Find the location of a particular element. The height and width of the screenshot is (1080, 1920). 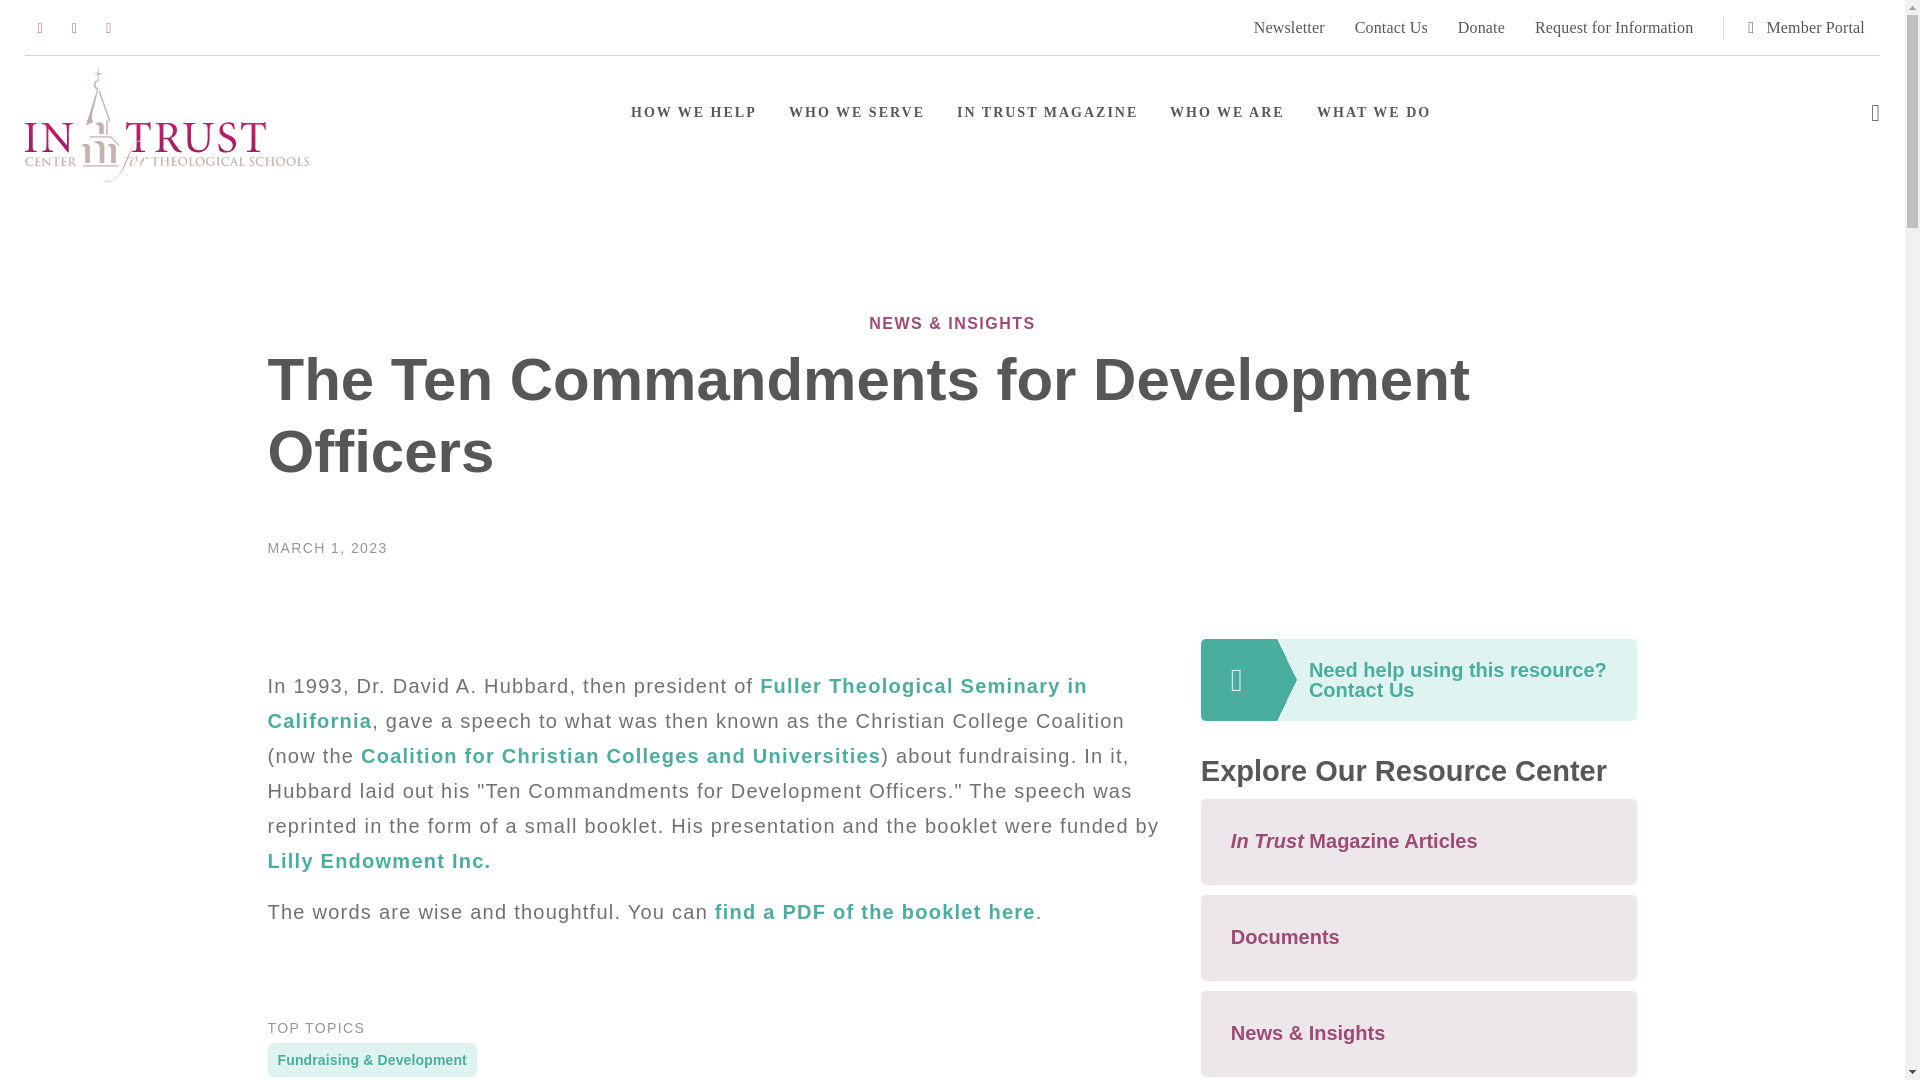

Member Portal is located at coordinates (1794, 28).